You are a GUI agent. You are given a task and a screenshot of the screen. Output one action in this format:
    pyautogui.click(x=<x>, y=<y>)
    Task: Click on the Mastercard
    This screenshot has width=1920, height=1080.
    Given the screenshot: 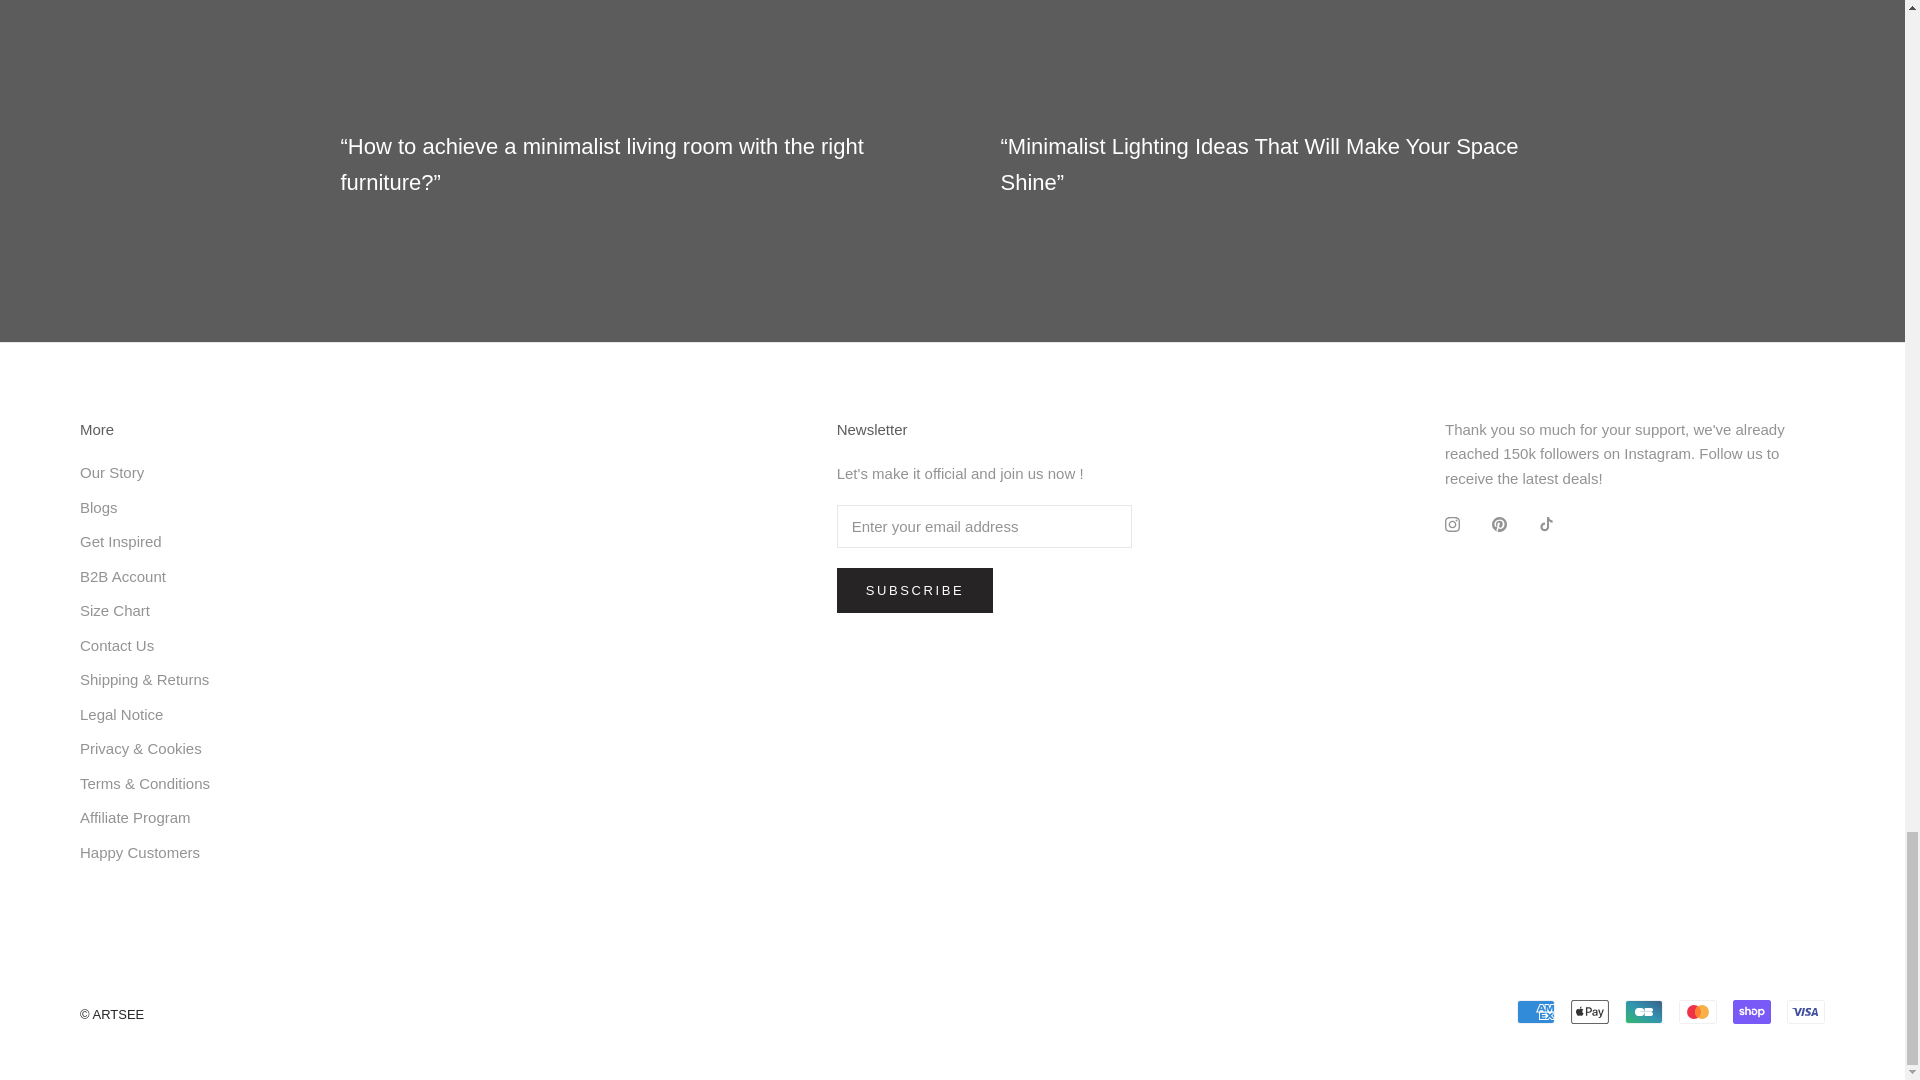 What is the action you would take?
    pyautogui.click(x=1697, y=1012)
    